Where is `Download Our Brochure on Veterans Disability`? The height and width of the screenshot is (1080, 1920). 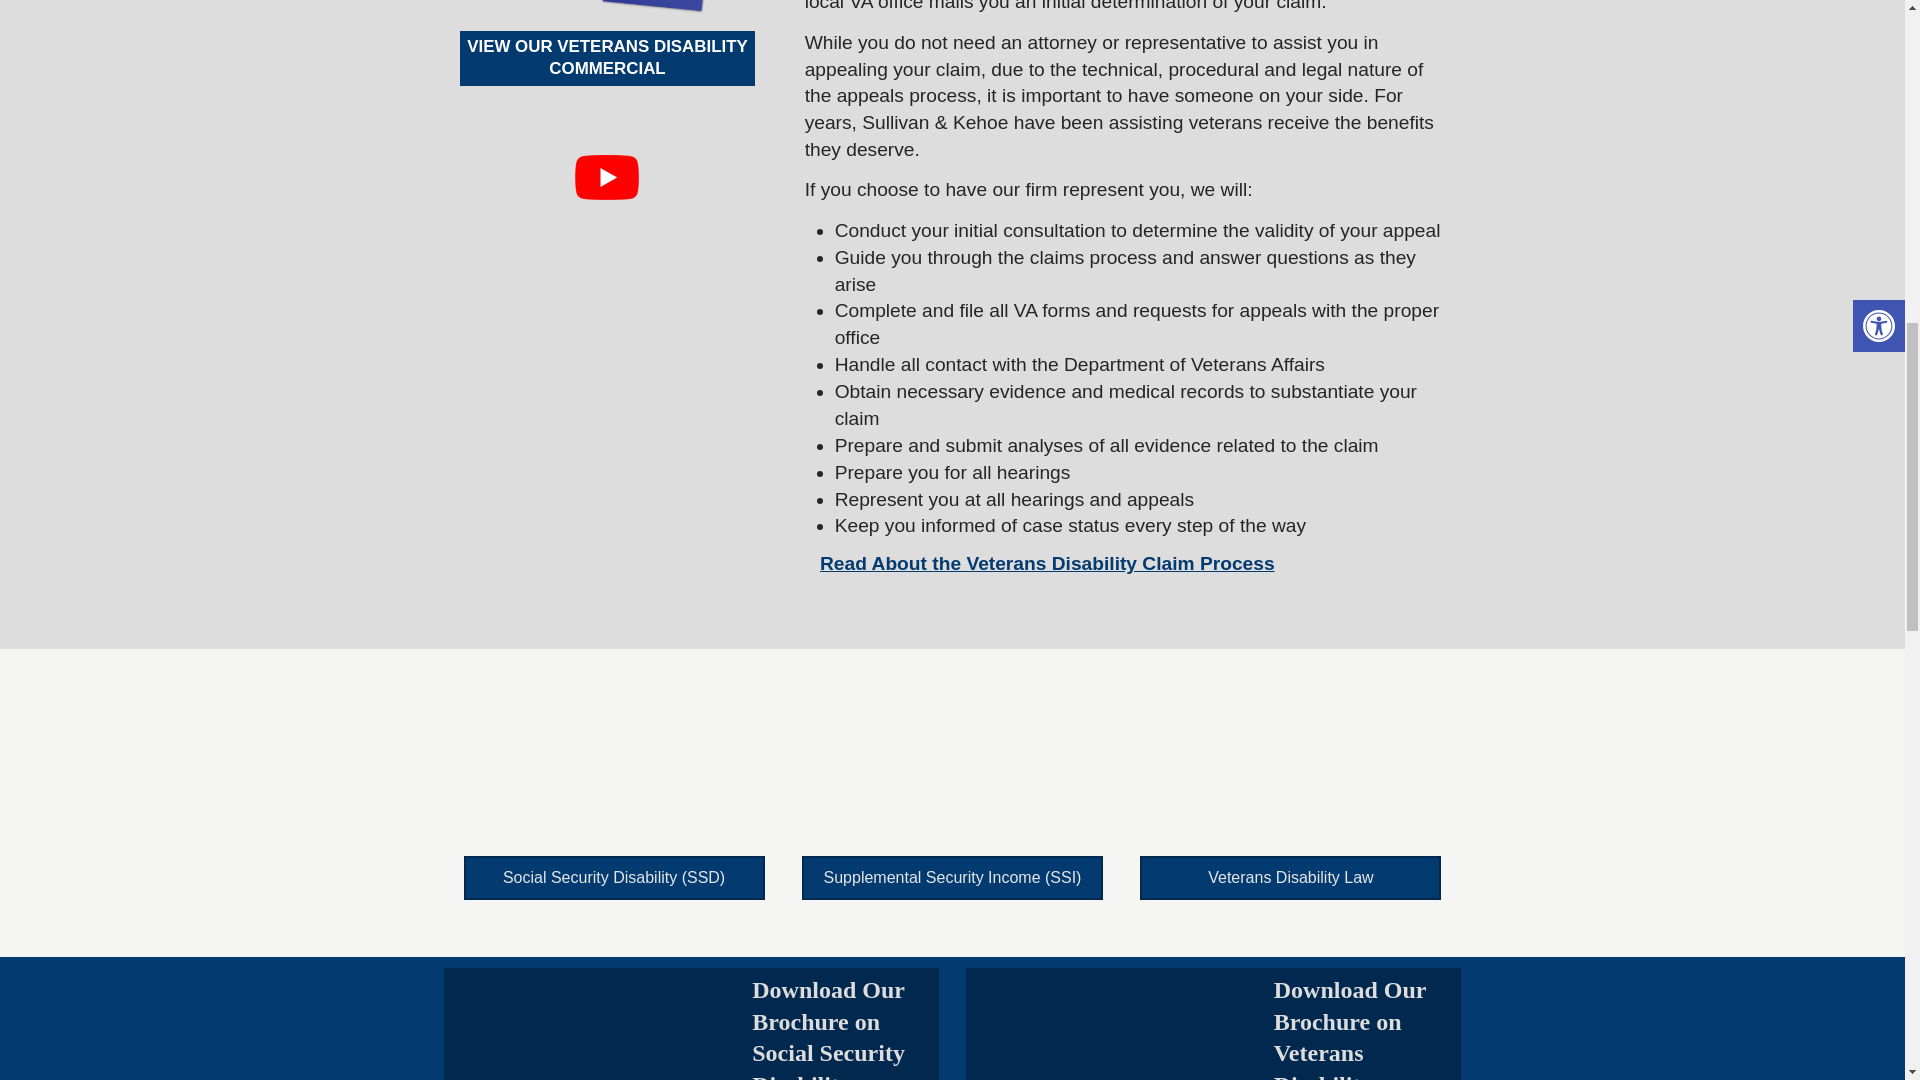 Download Our Brochure on Veterans Disability is located at coordinates (608, 10).